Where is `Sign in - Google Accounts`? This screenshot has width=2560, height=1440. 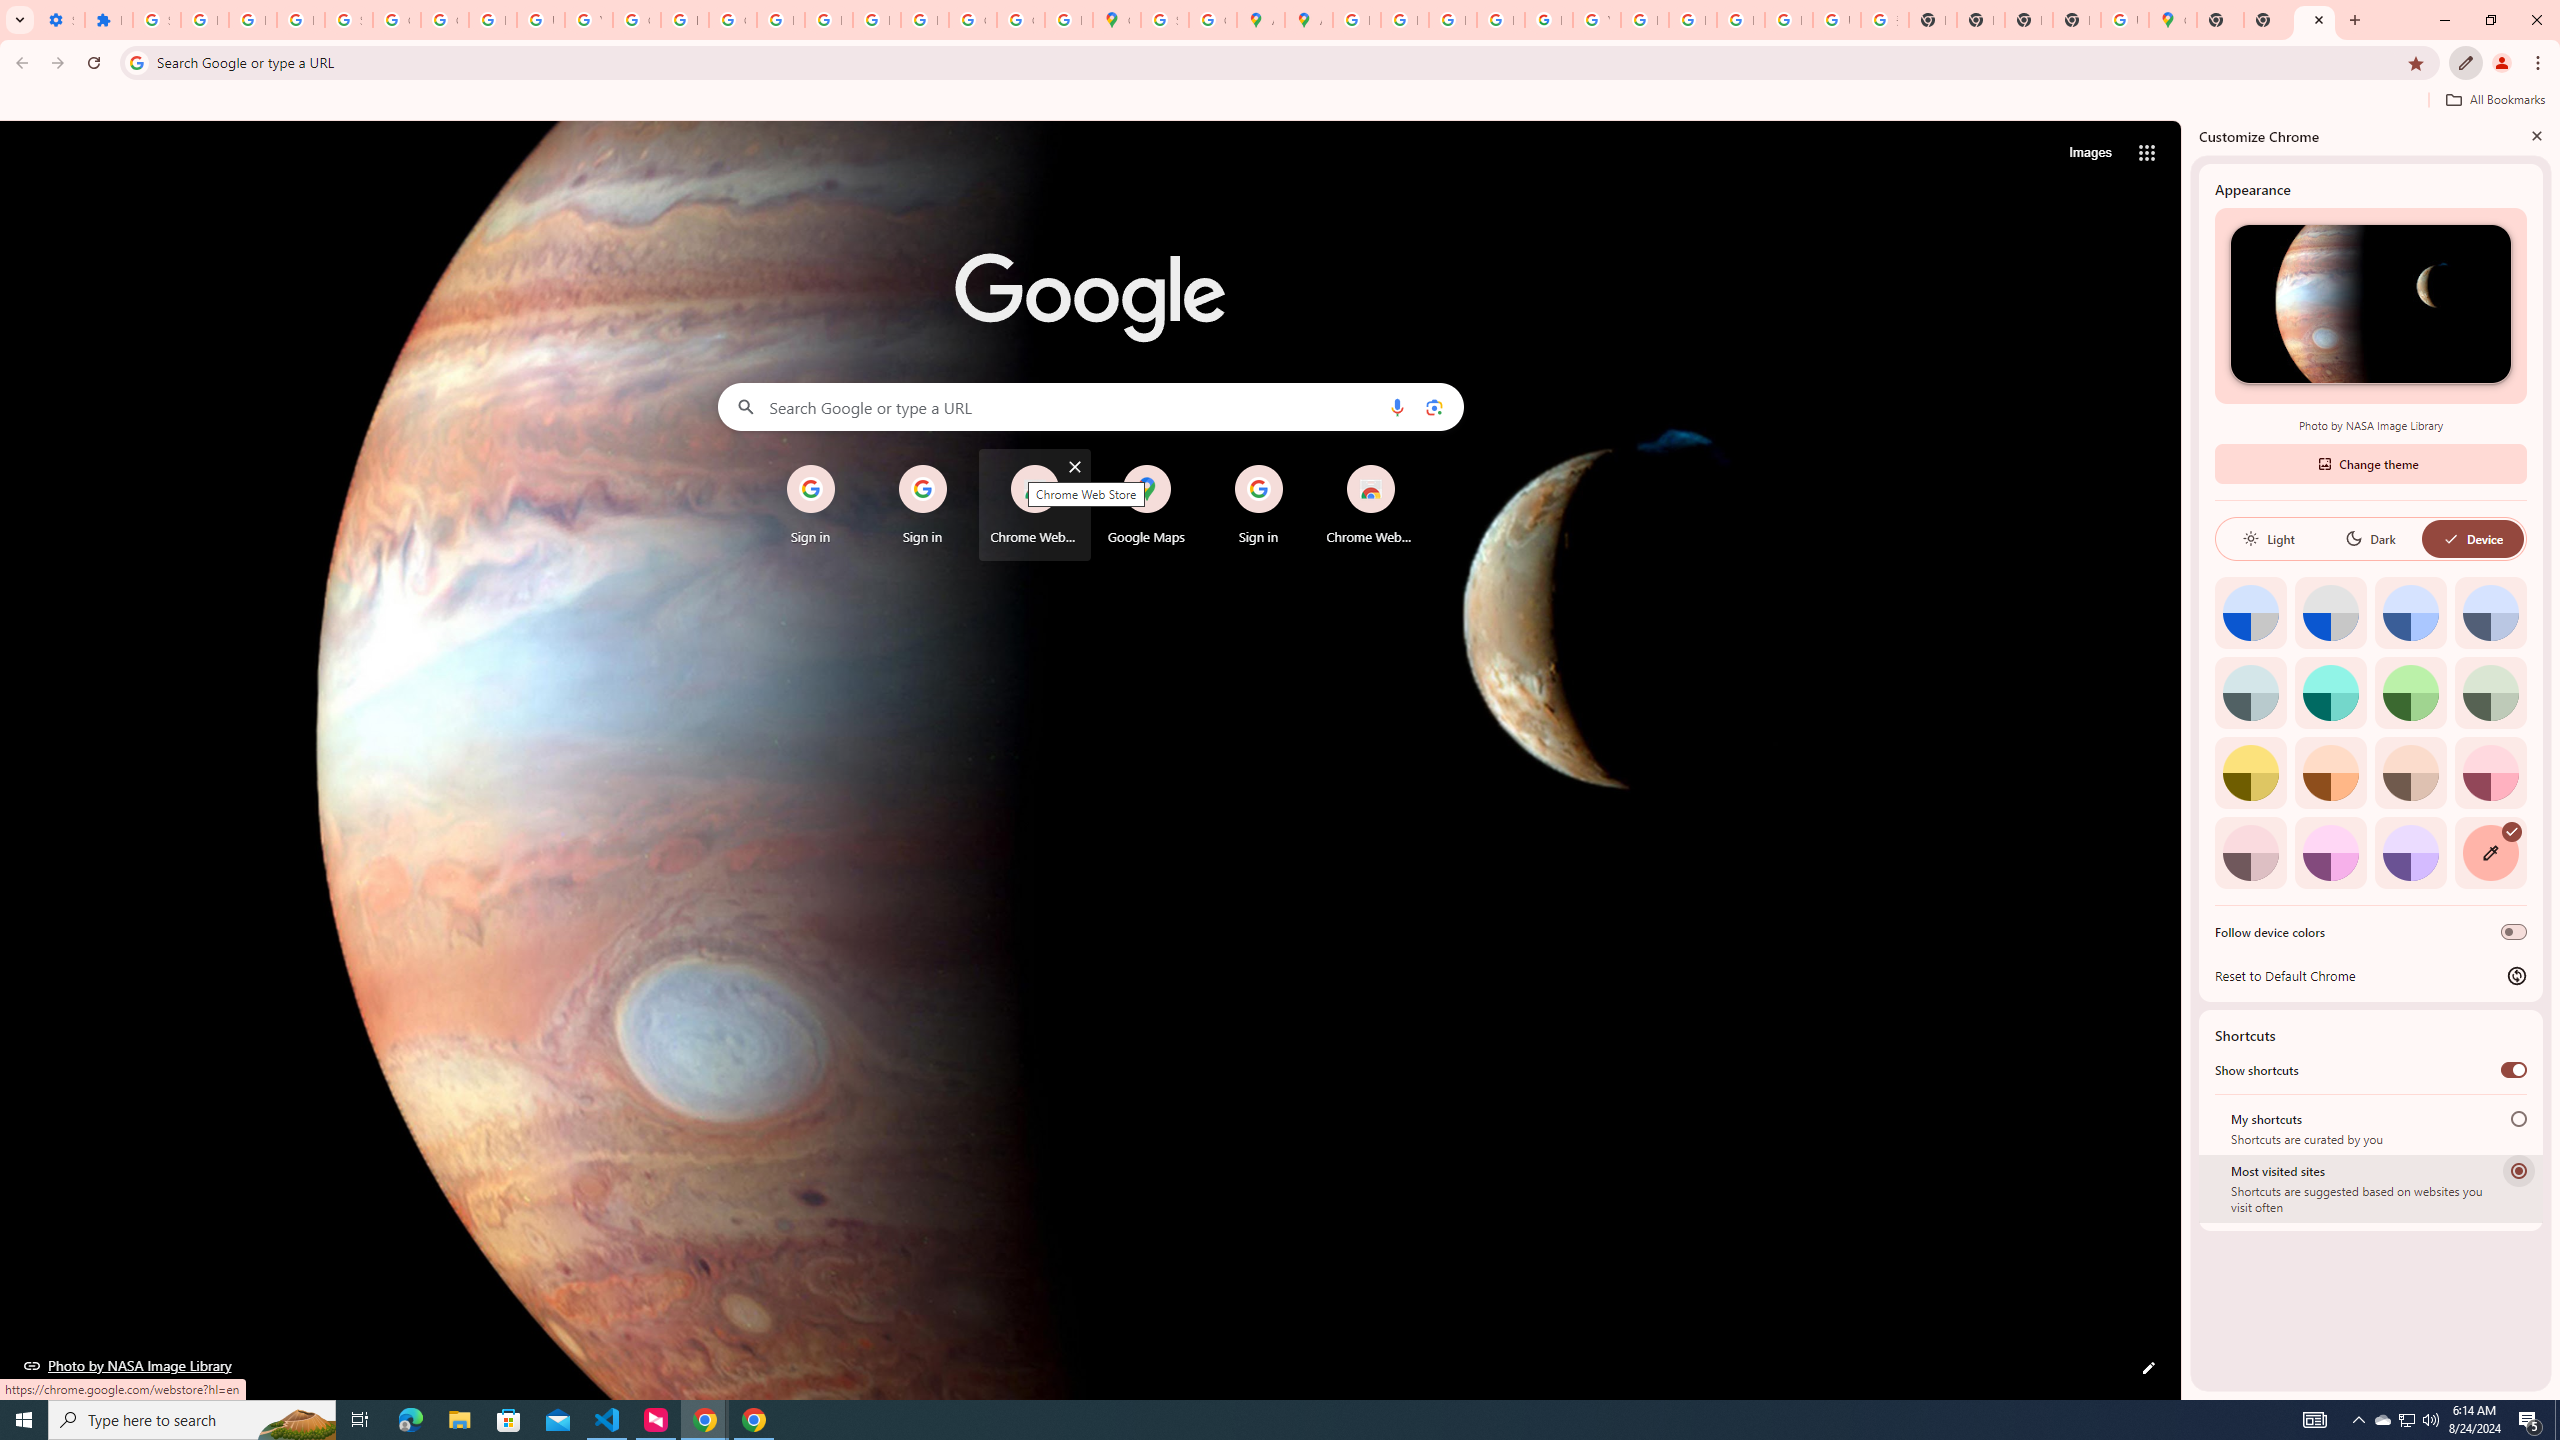
Sign in - Google Accounts is located at coordinates (156, 20).